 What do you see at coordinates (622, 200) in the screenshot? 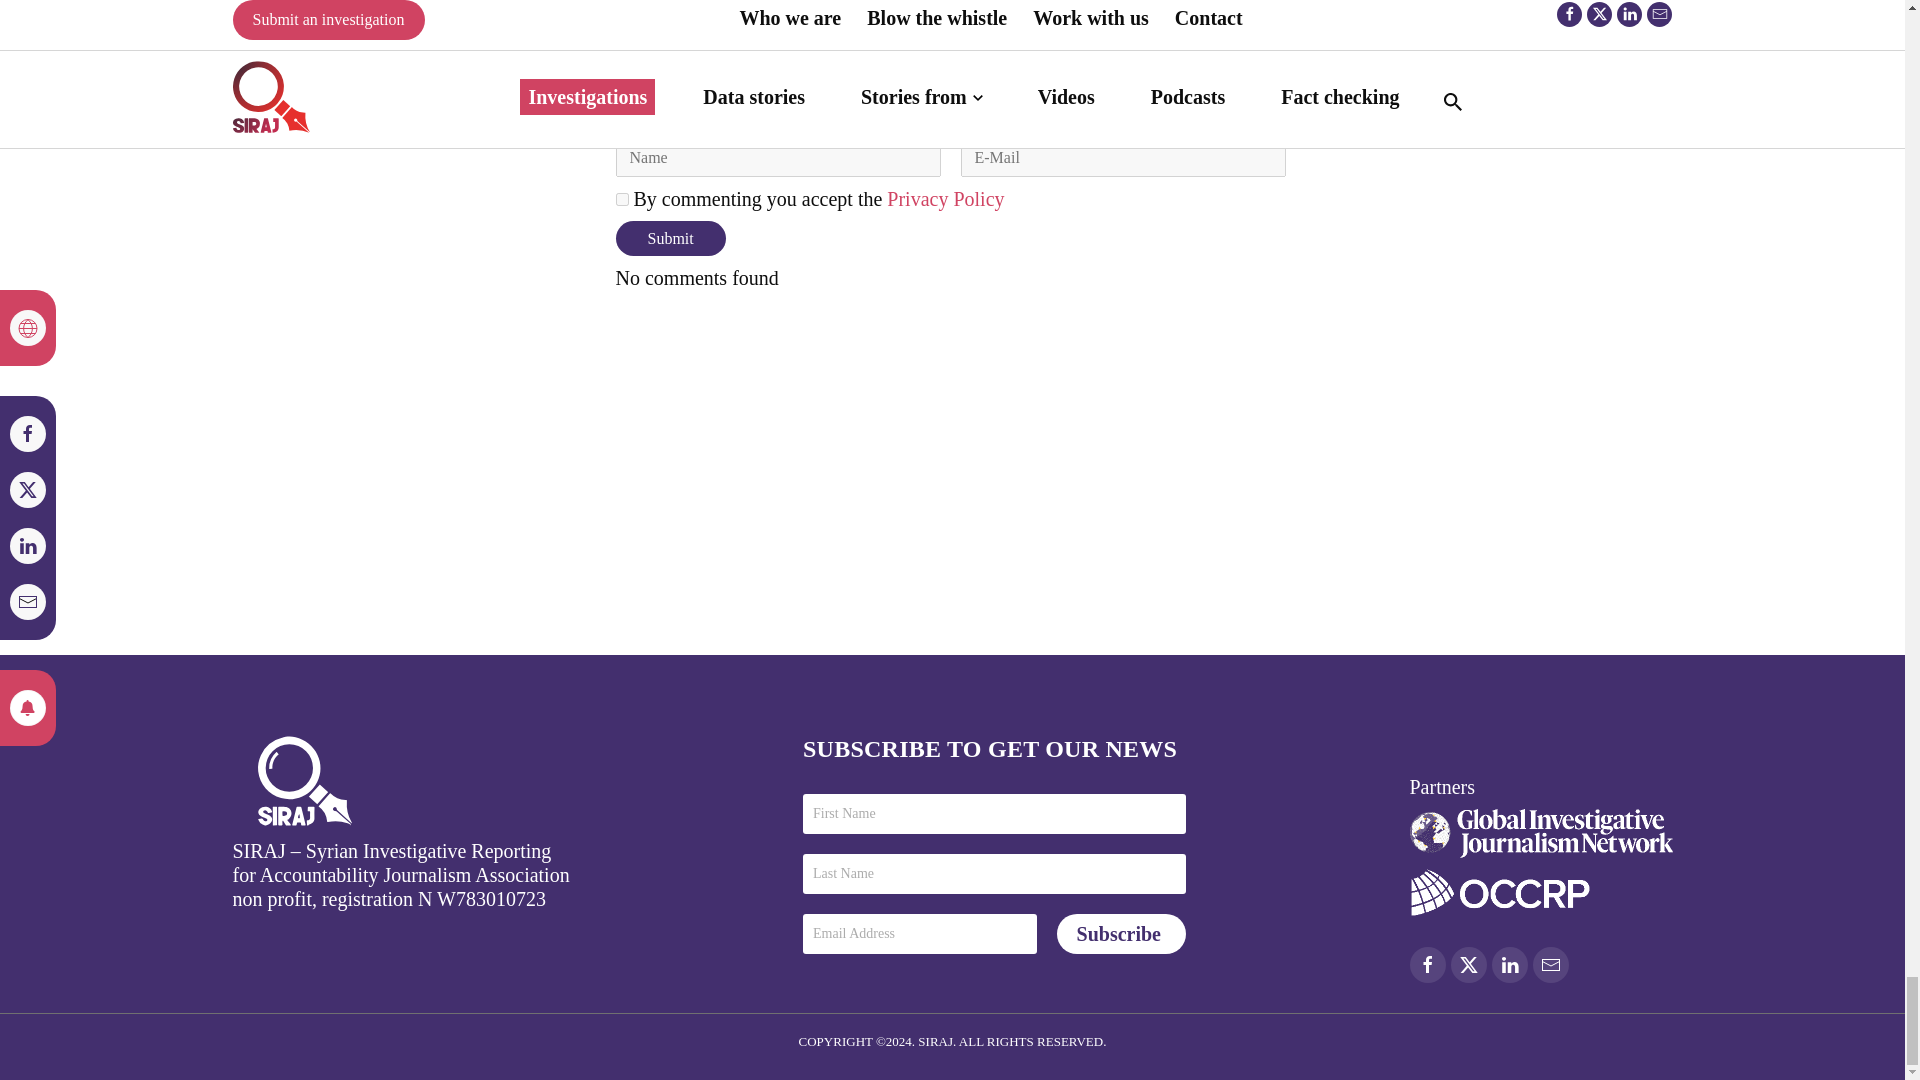
I see `on` at bounding box center [622, 200].